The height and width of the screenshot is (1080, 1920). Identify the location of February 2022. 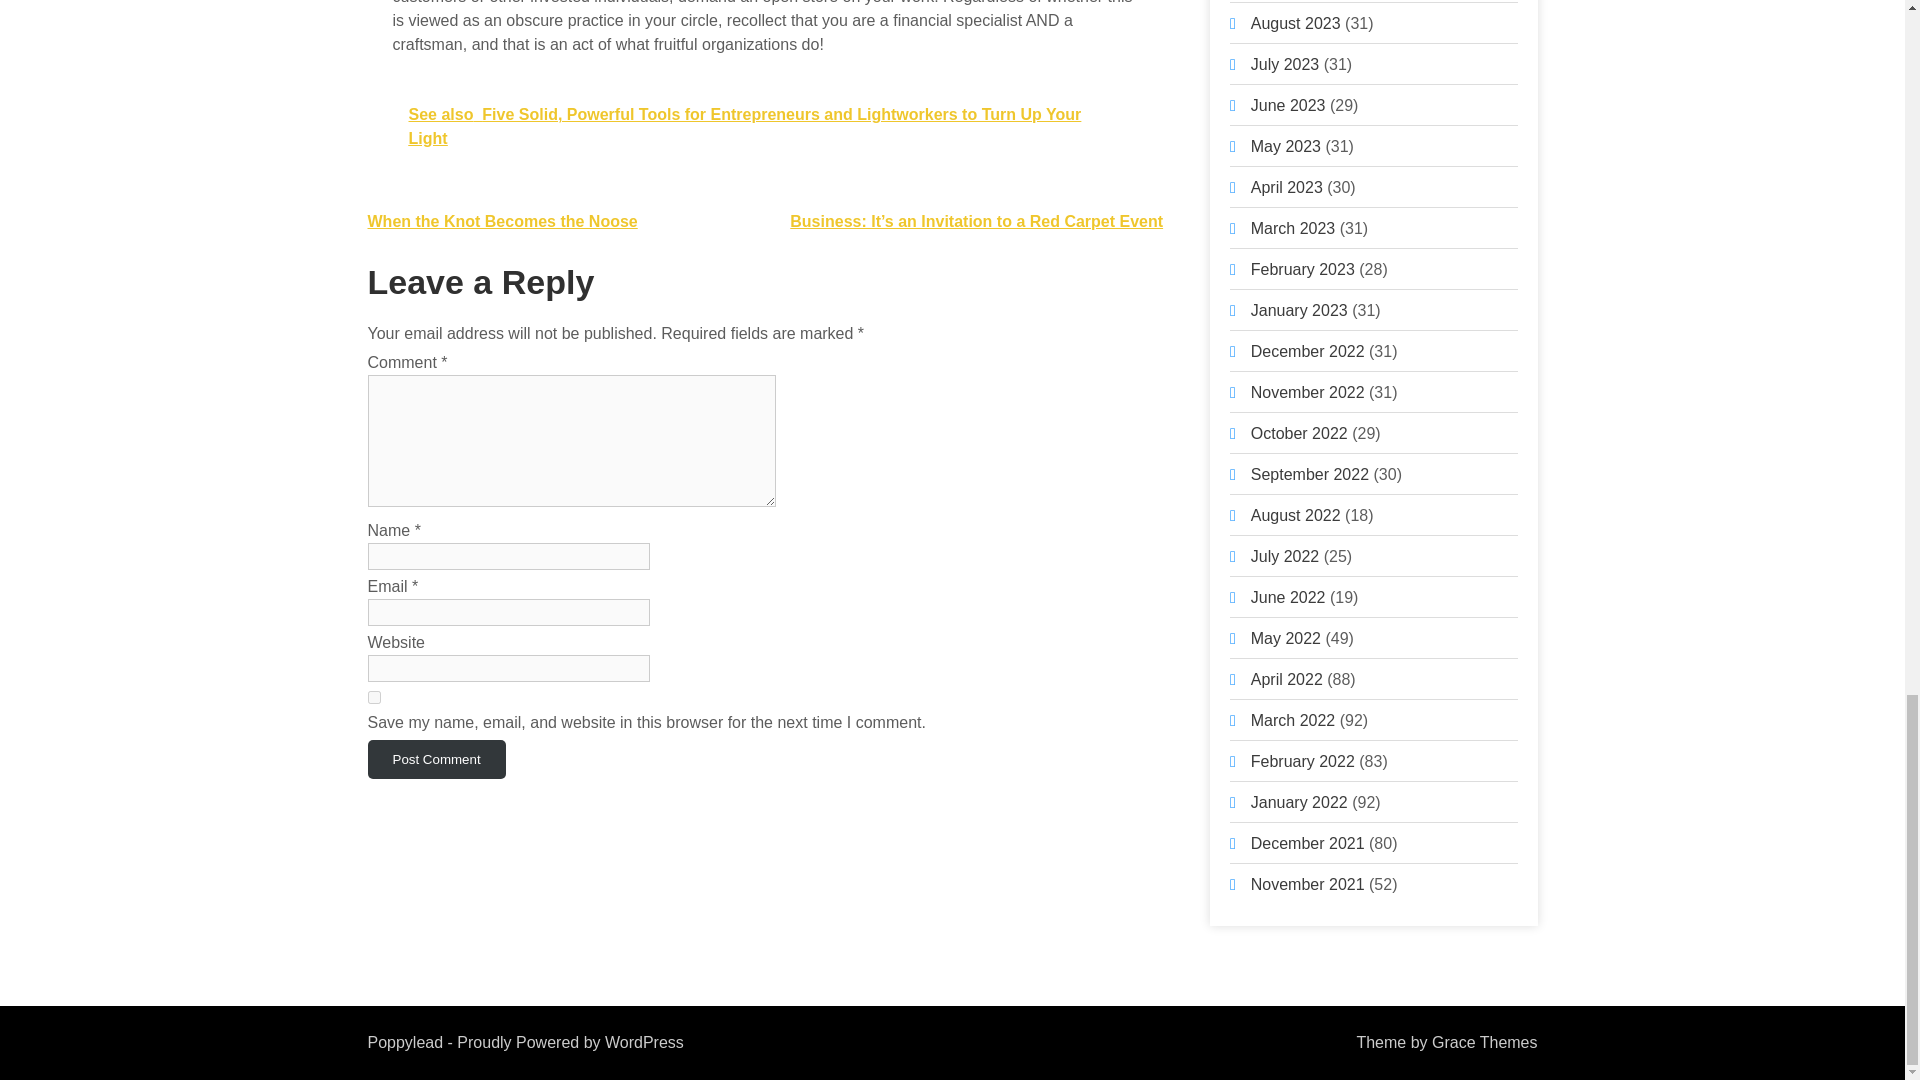
(1303, 761).